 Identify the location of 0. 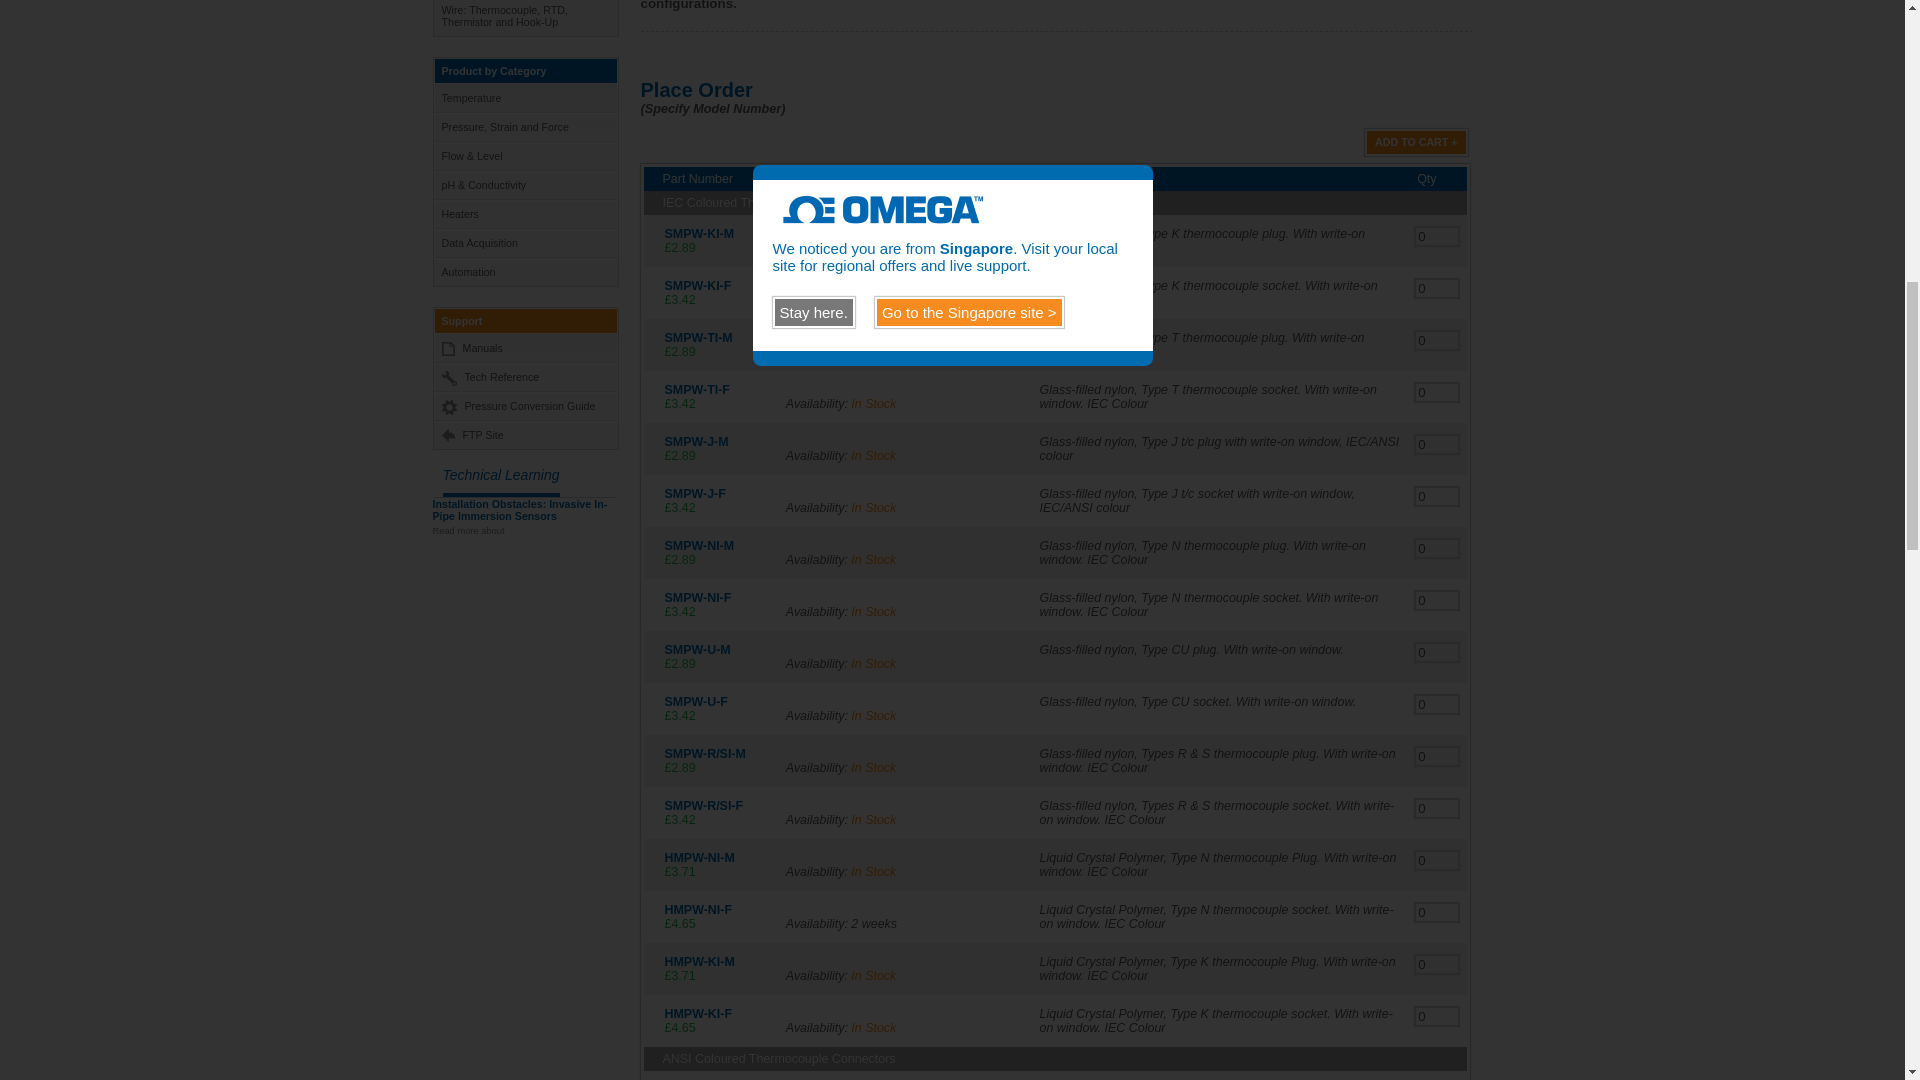
(1437, 600).